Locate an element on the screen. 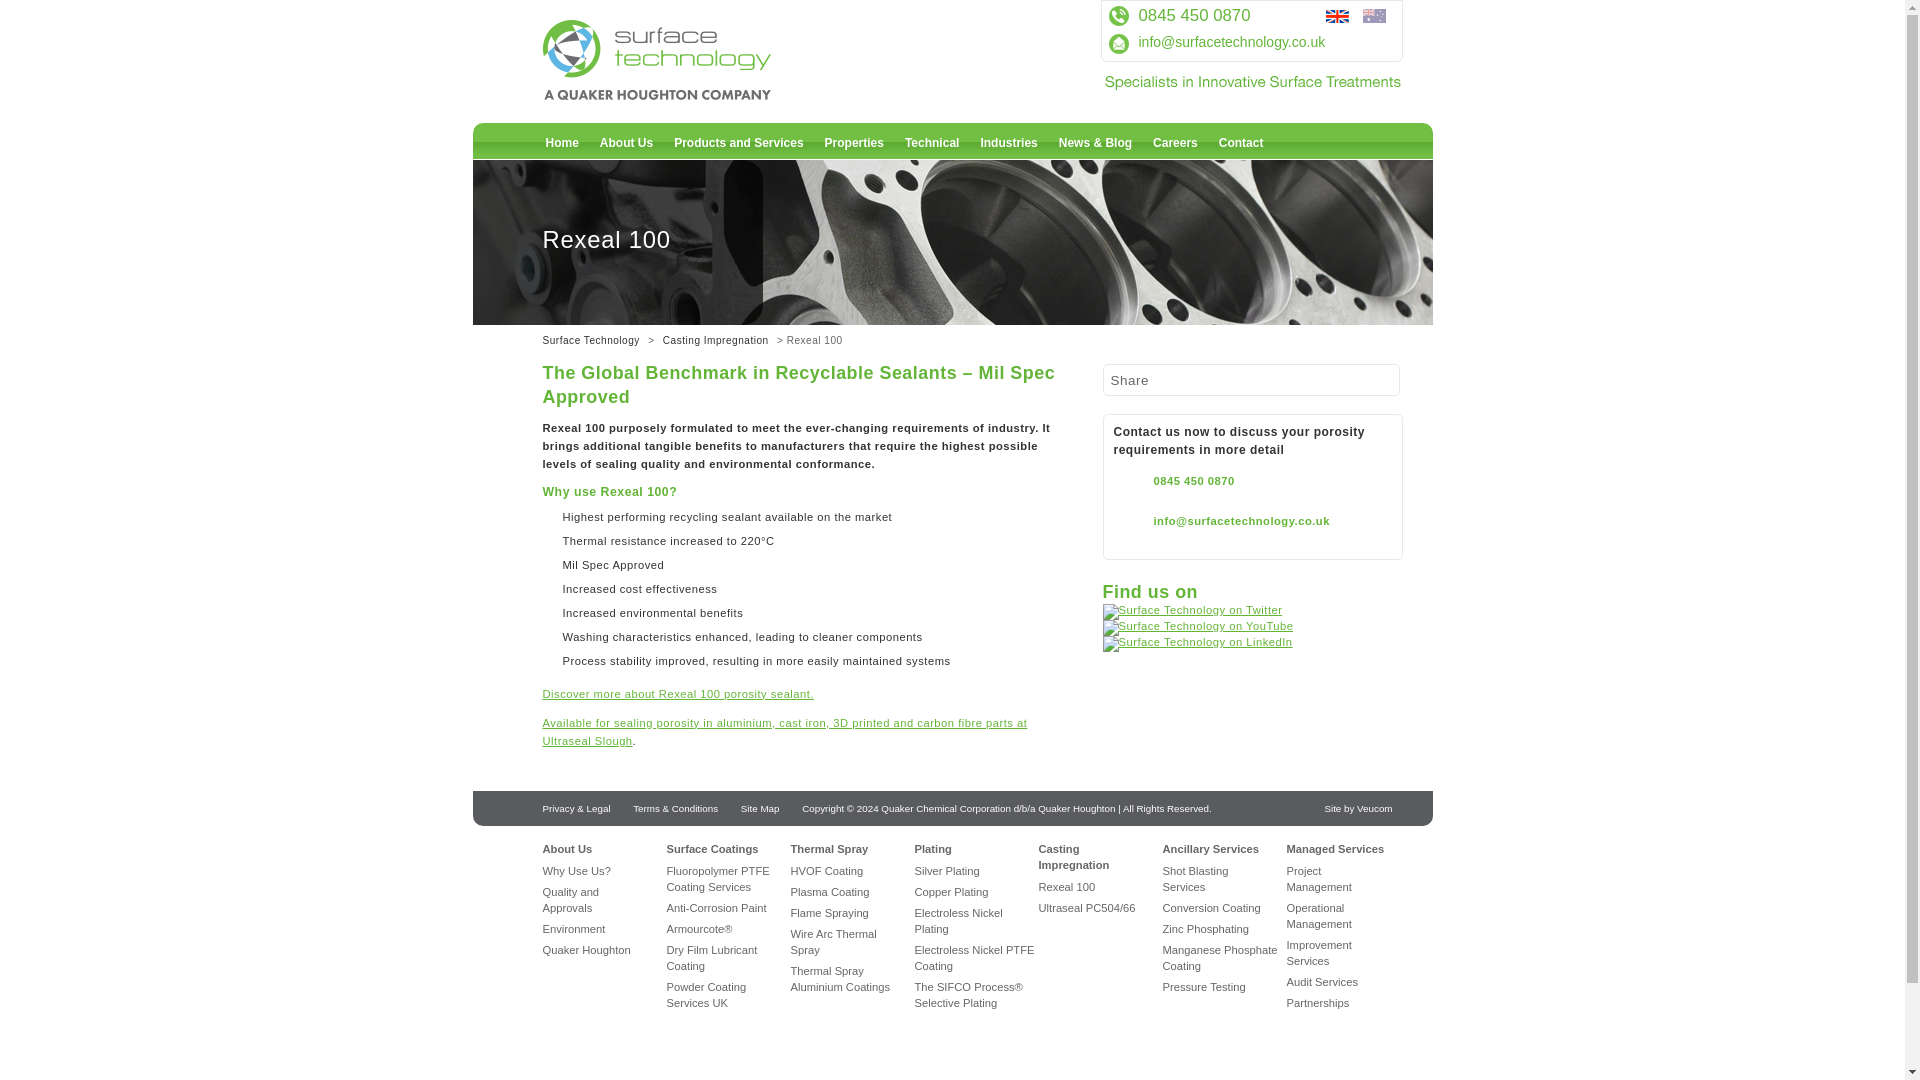  Surface Technology on Twitter is located at coordinates (1192, 609).